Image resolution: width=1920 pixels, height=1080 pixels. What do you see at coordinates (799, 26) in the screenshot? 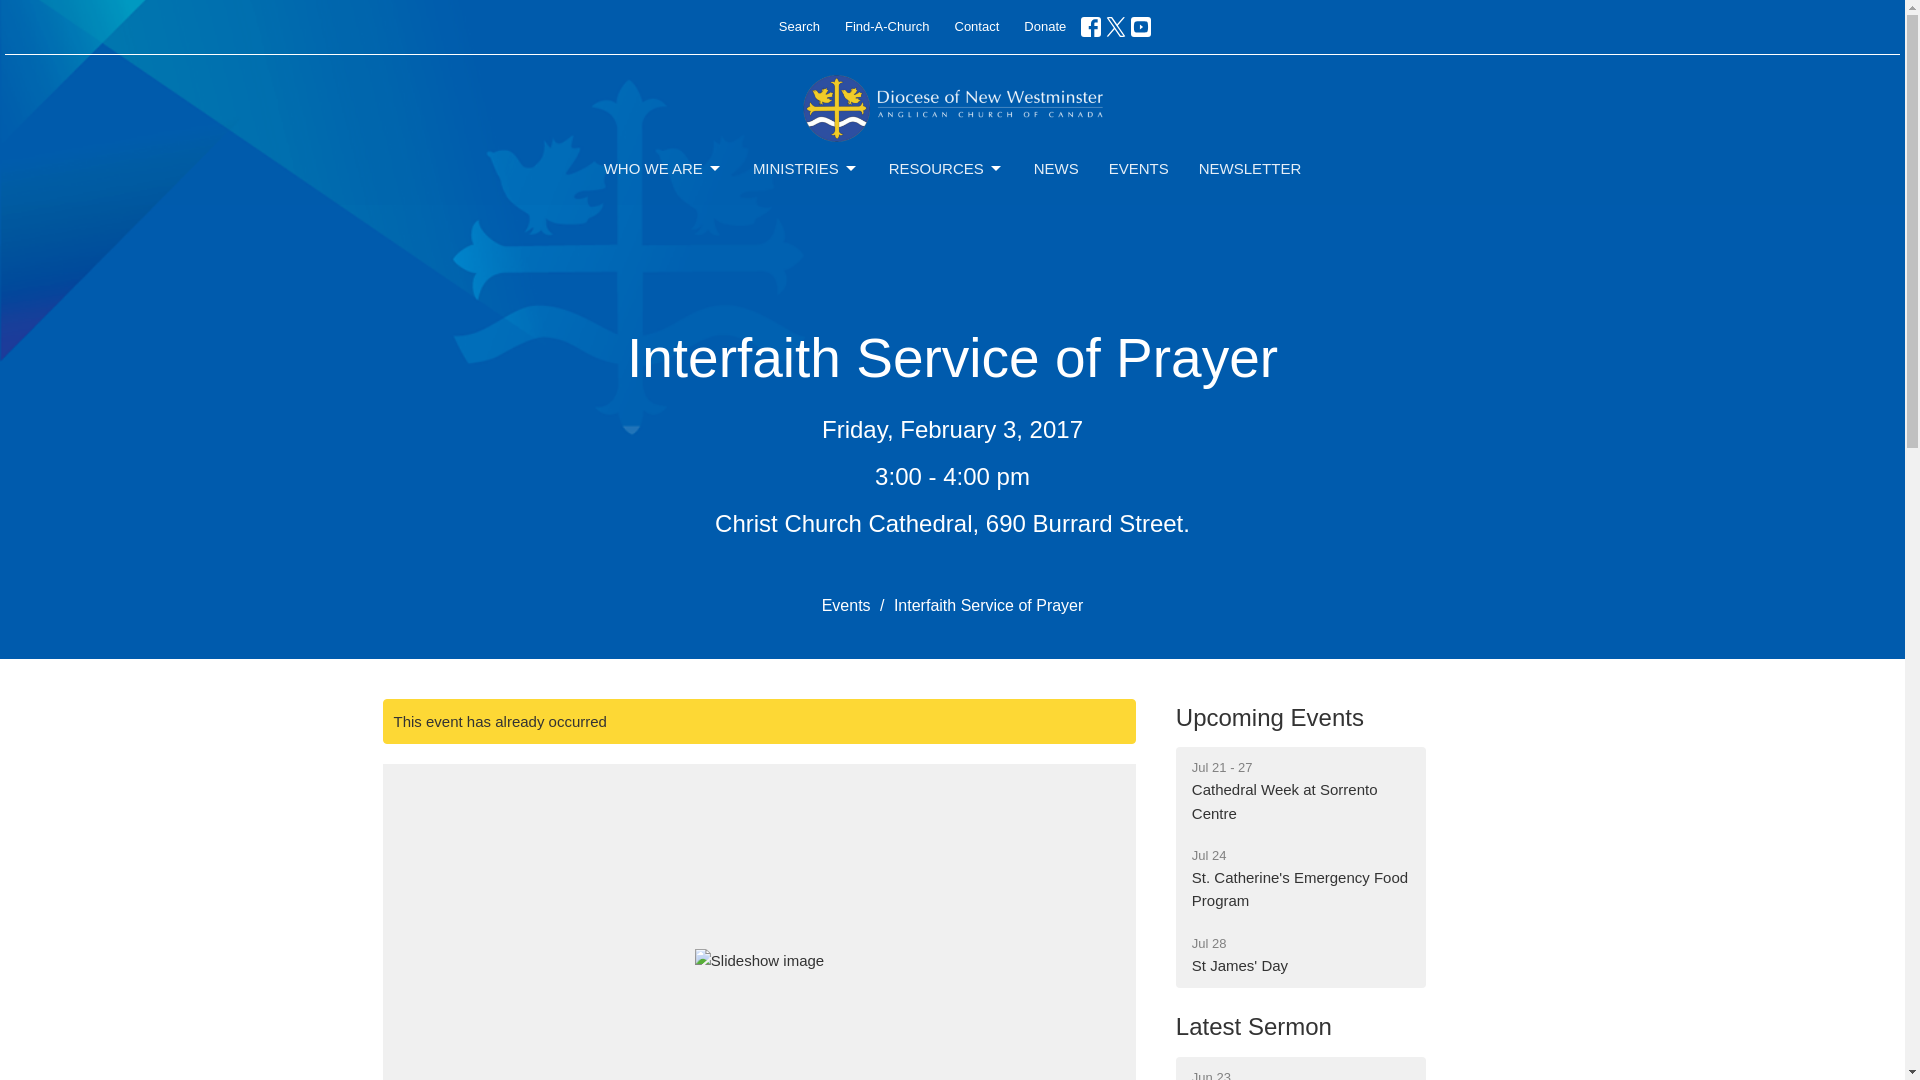
I see `Search` at bounding box center [799, 26].